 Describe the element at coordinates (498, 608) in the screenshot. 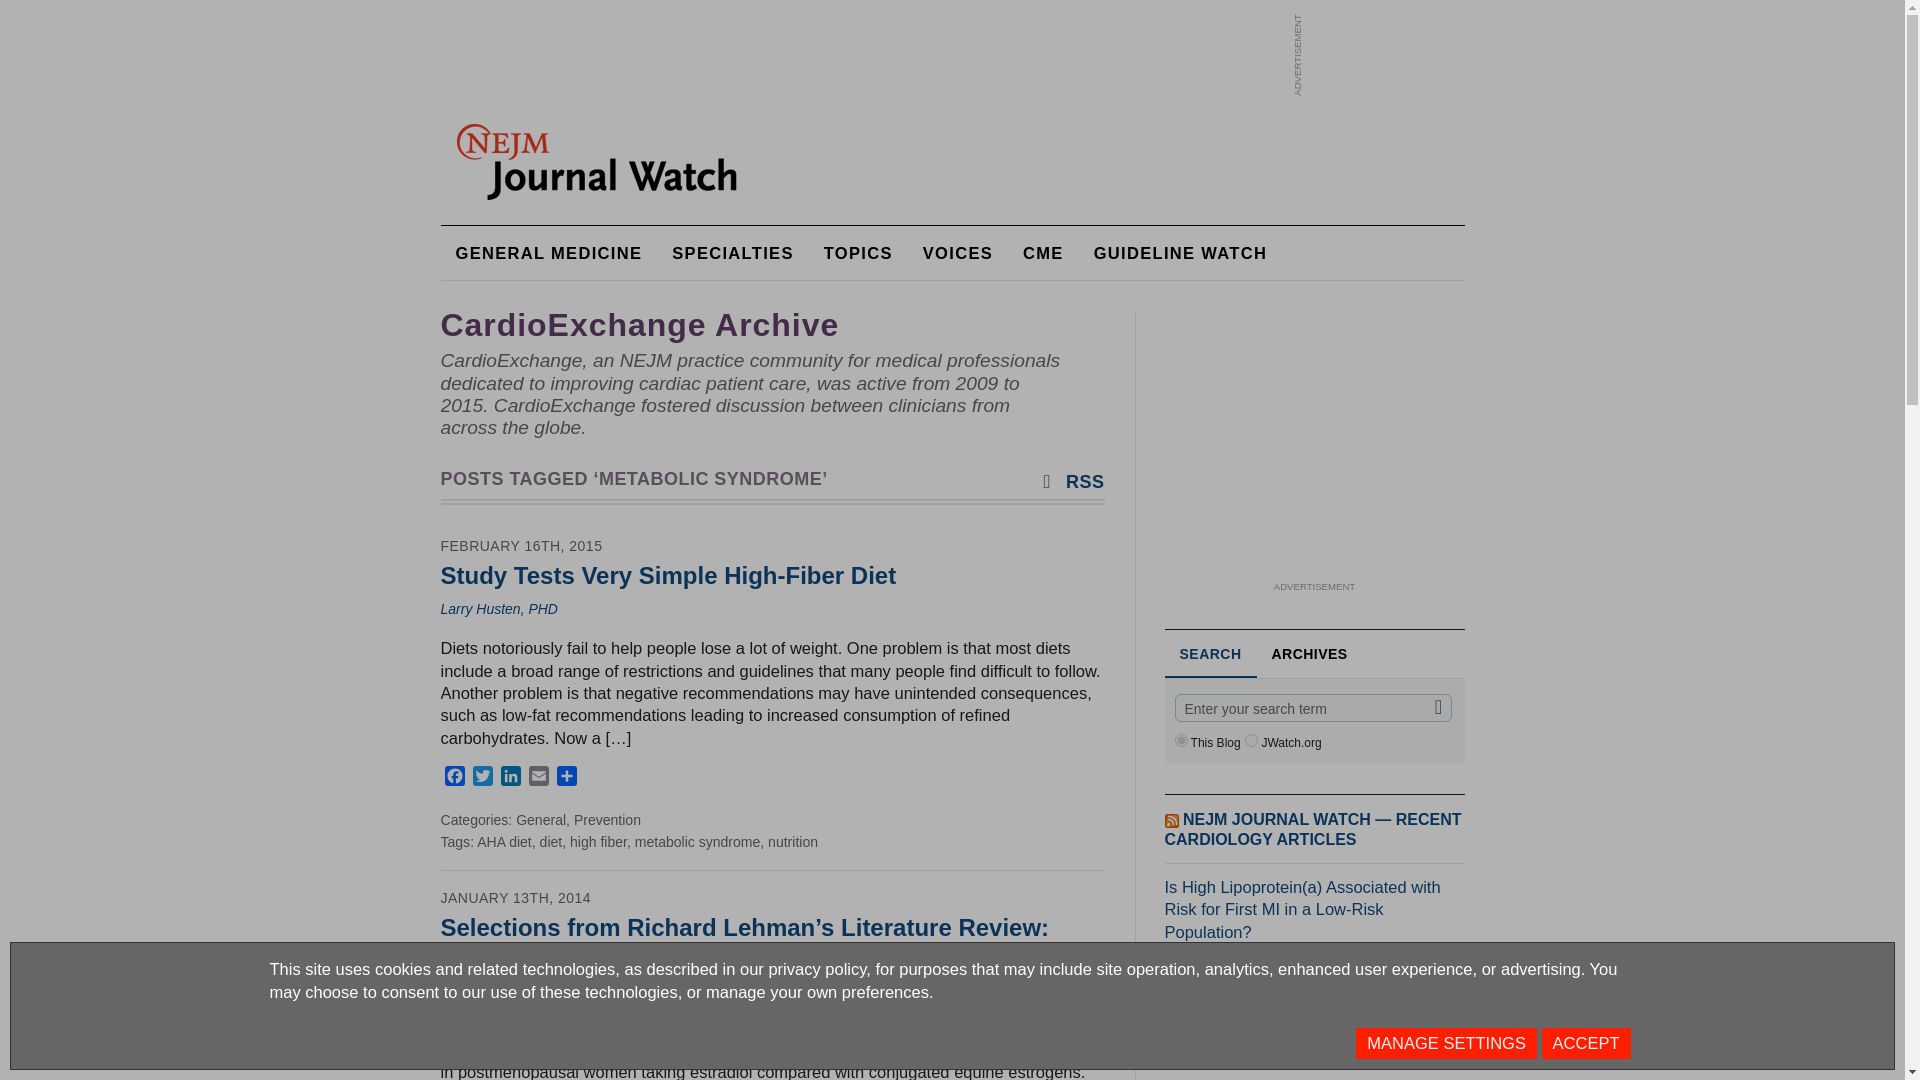

I see `Posts by Larry Husten, PHD` at that location.